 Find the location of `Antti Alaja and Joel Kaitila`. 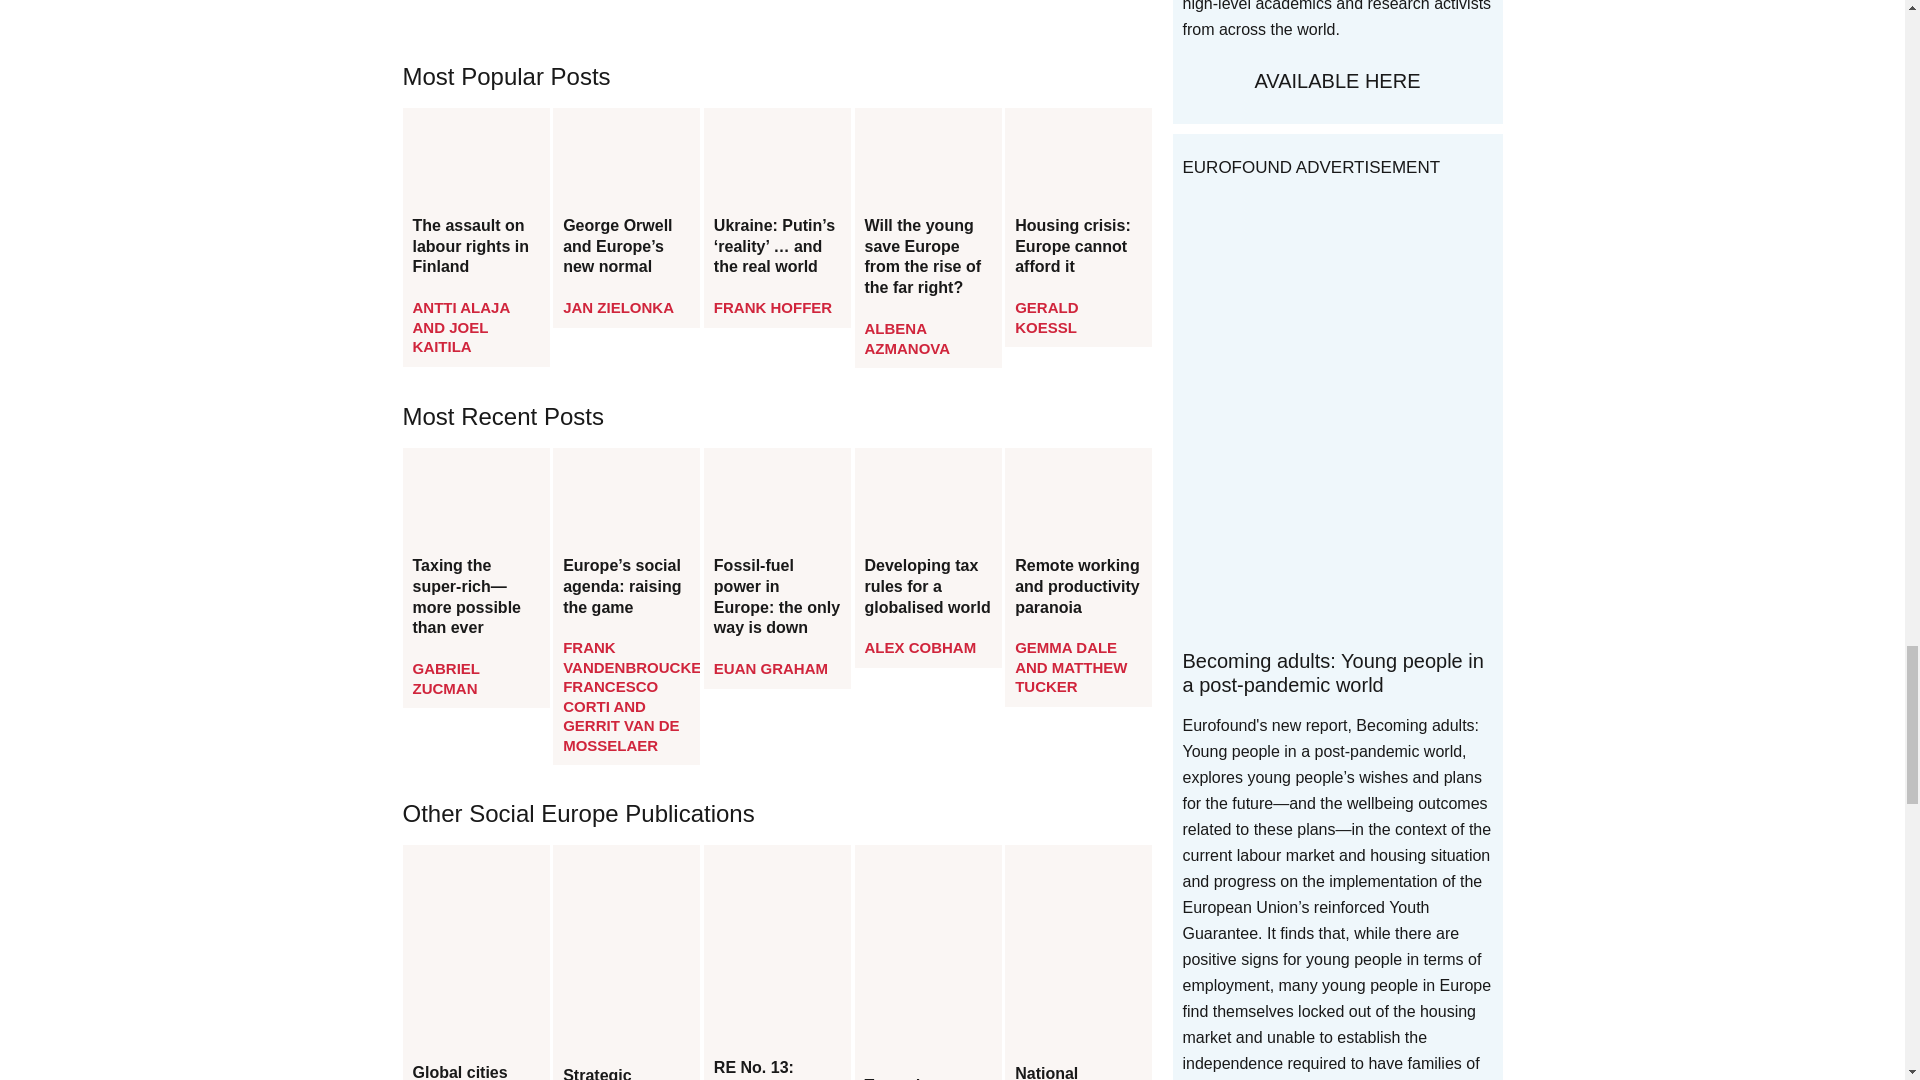

Antti Alaja and Joel Kaitila is located at coordinates (460, 327).